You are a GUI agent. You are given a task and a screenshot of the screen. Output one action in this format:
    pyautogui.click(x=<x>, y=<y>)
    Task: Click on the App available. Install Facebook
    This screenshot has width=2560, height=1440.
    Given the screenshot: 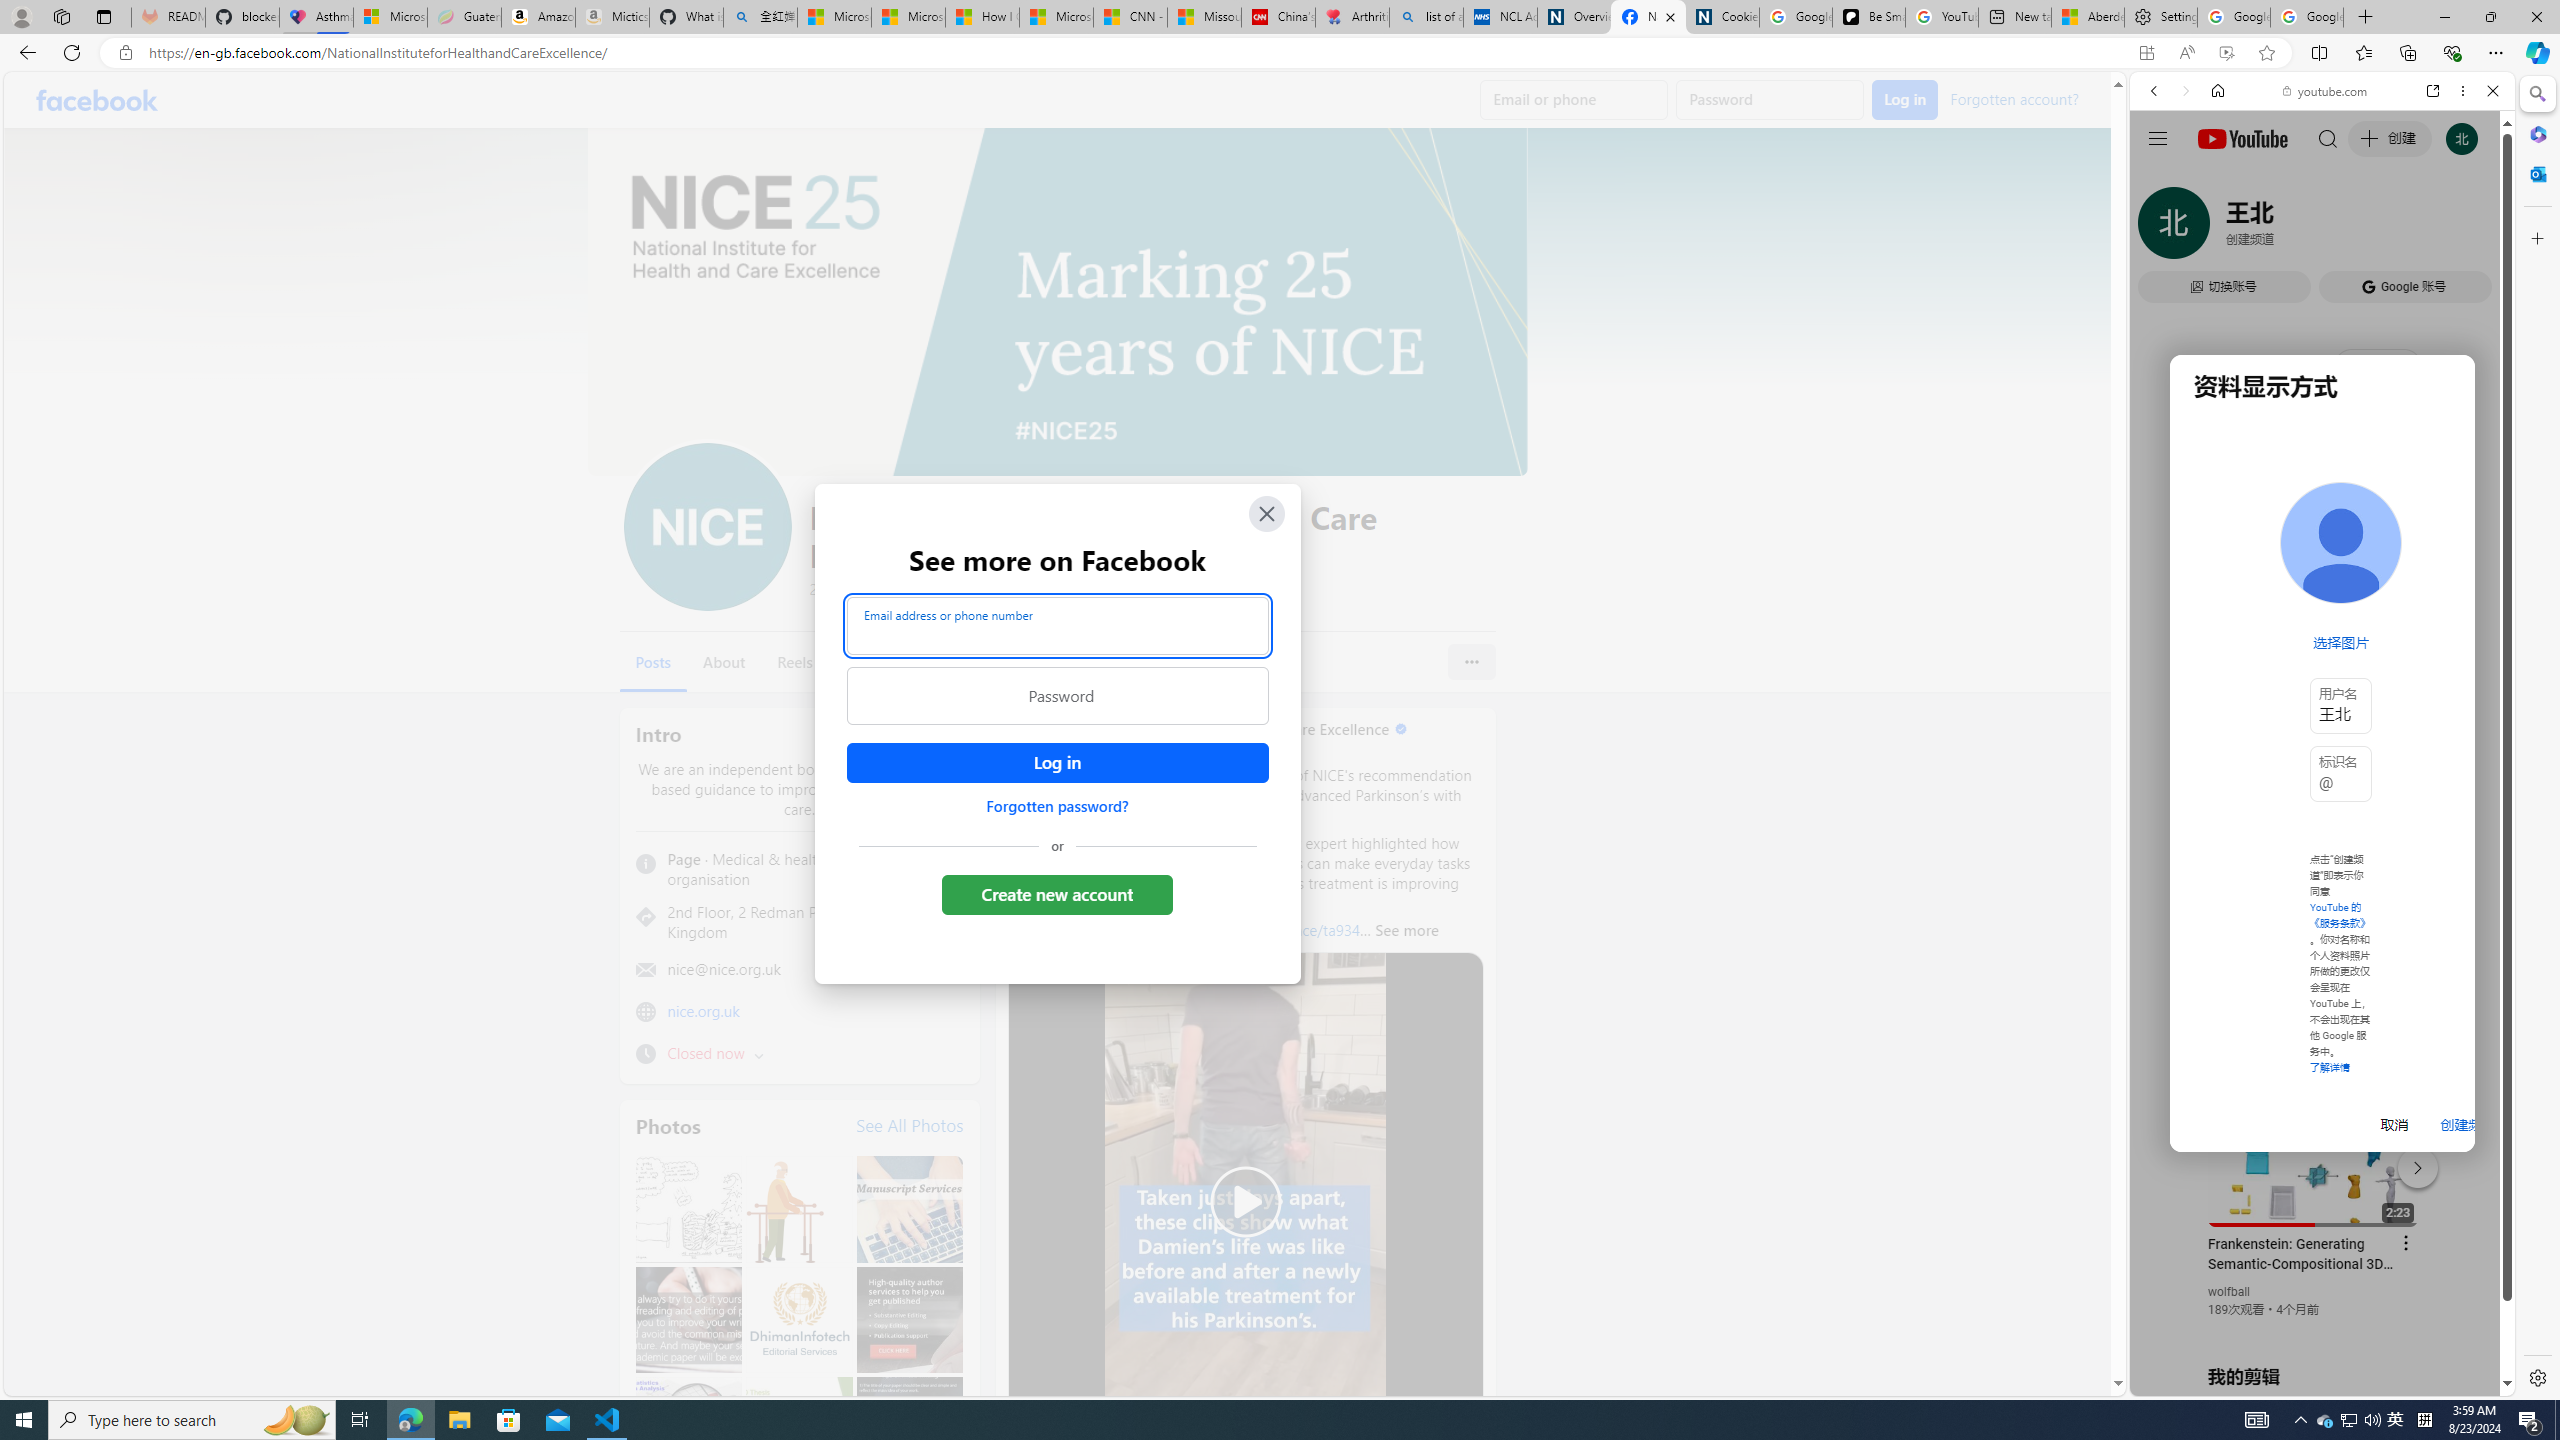 What is the action you would take?
    pyautogui.click(x=2146, y=53)
    